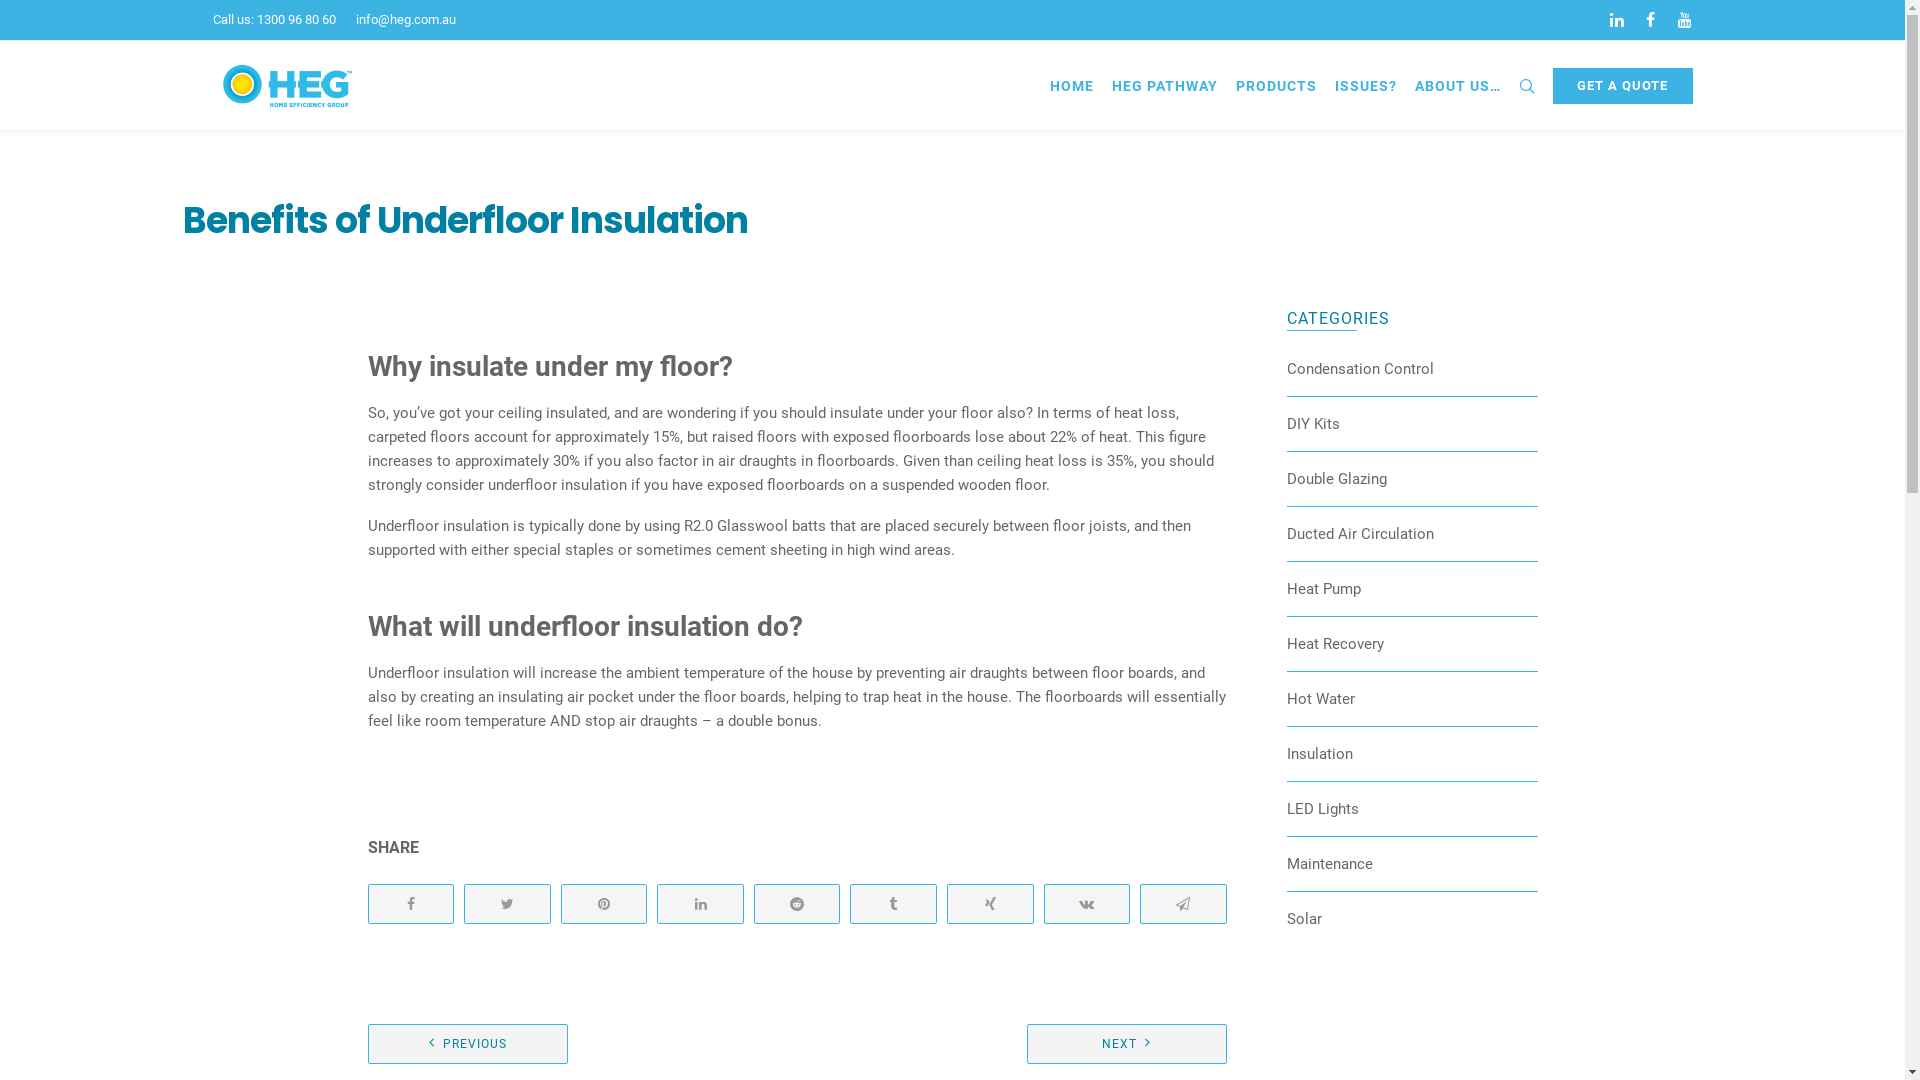 The width and height of the screenshot is (1920, 1080). I want to click on Maintenance, so click(1330, 864).